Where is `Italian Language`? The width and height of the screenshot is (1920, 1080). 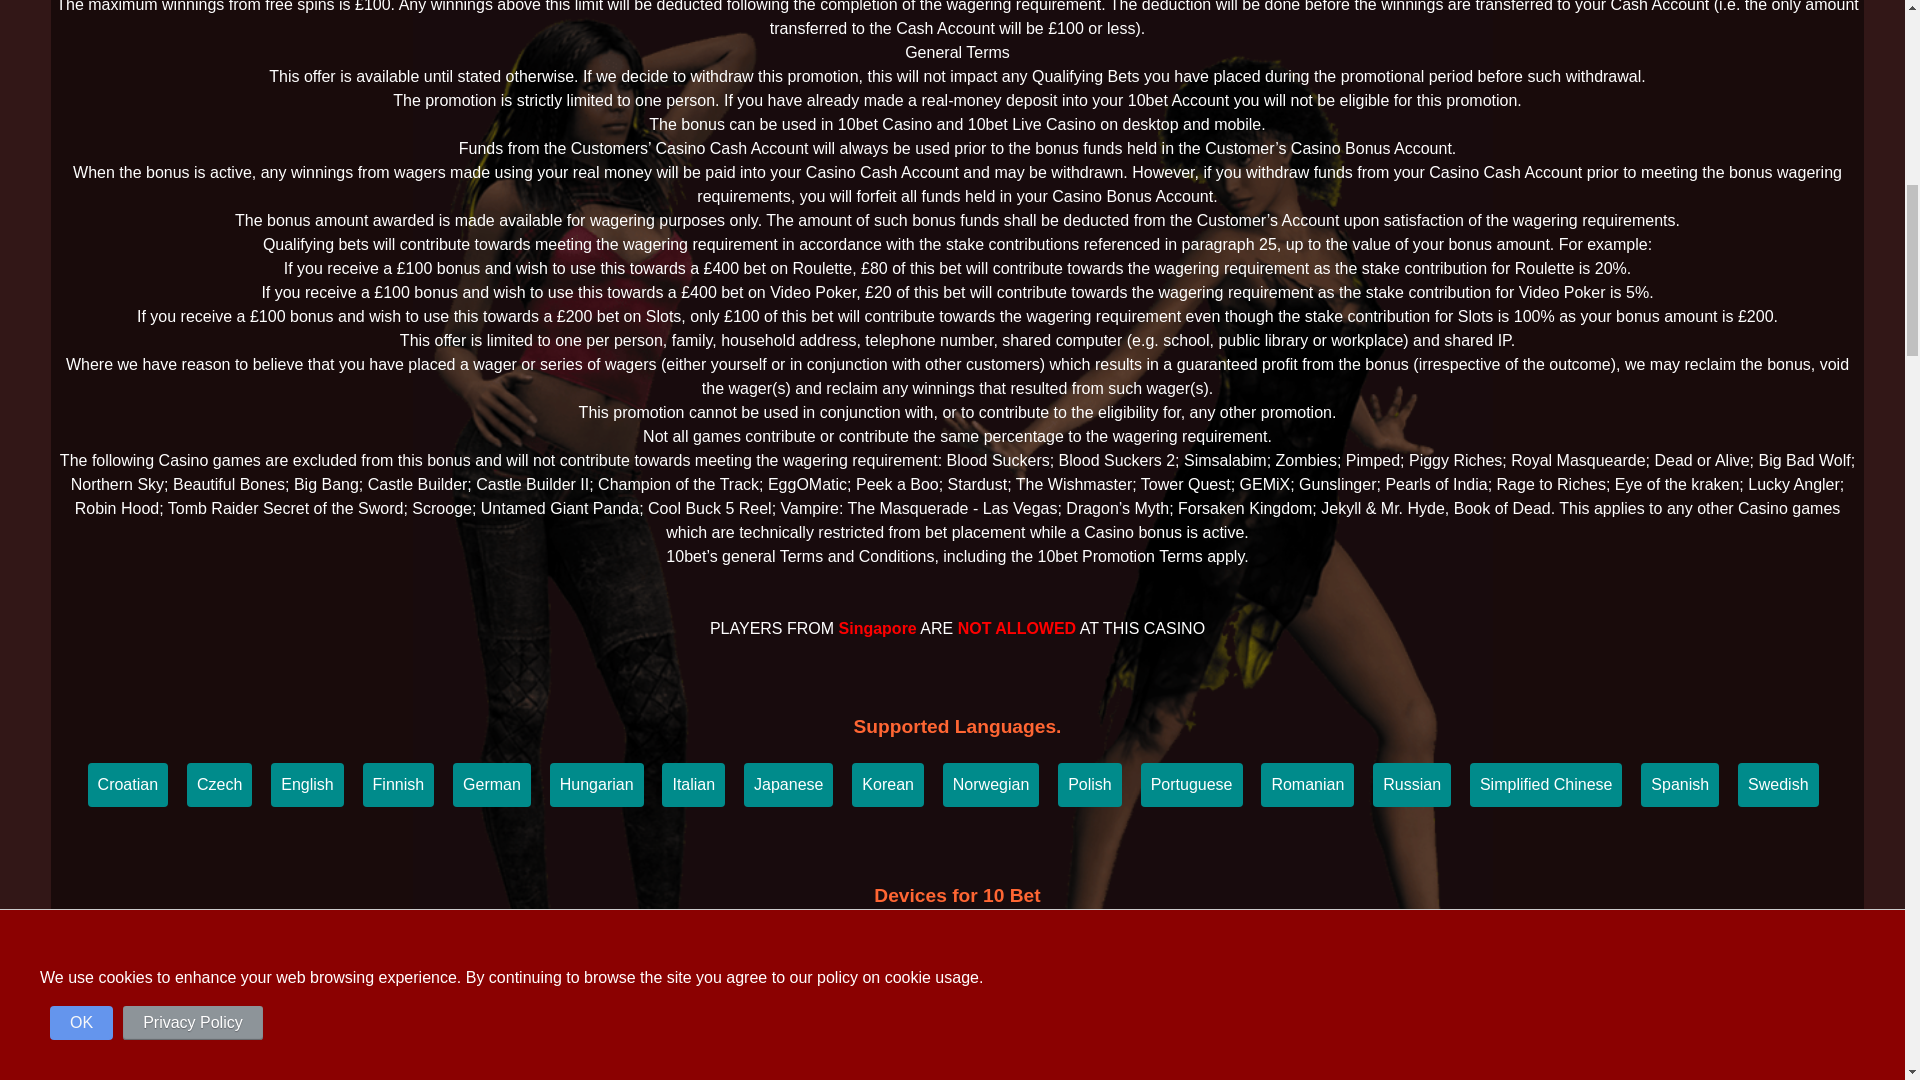 Italian Language is located at coordinates (694, 784).